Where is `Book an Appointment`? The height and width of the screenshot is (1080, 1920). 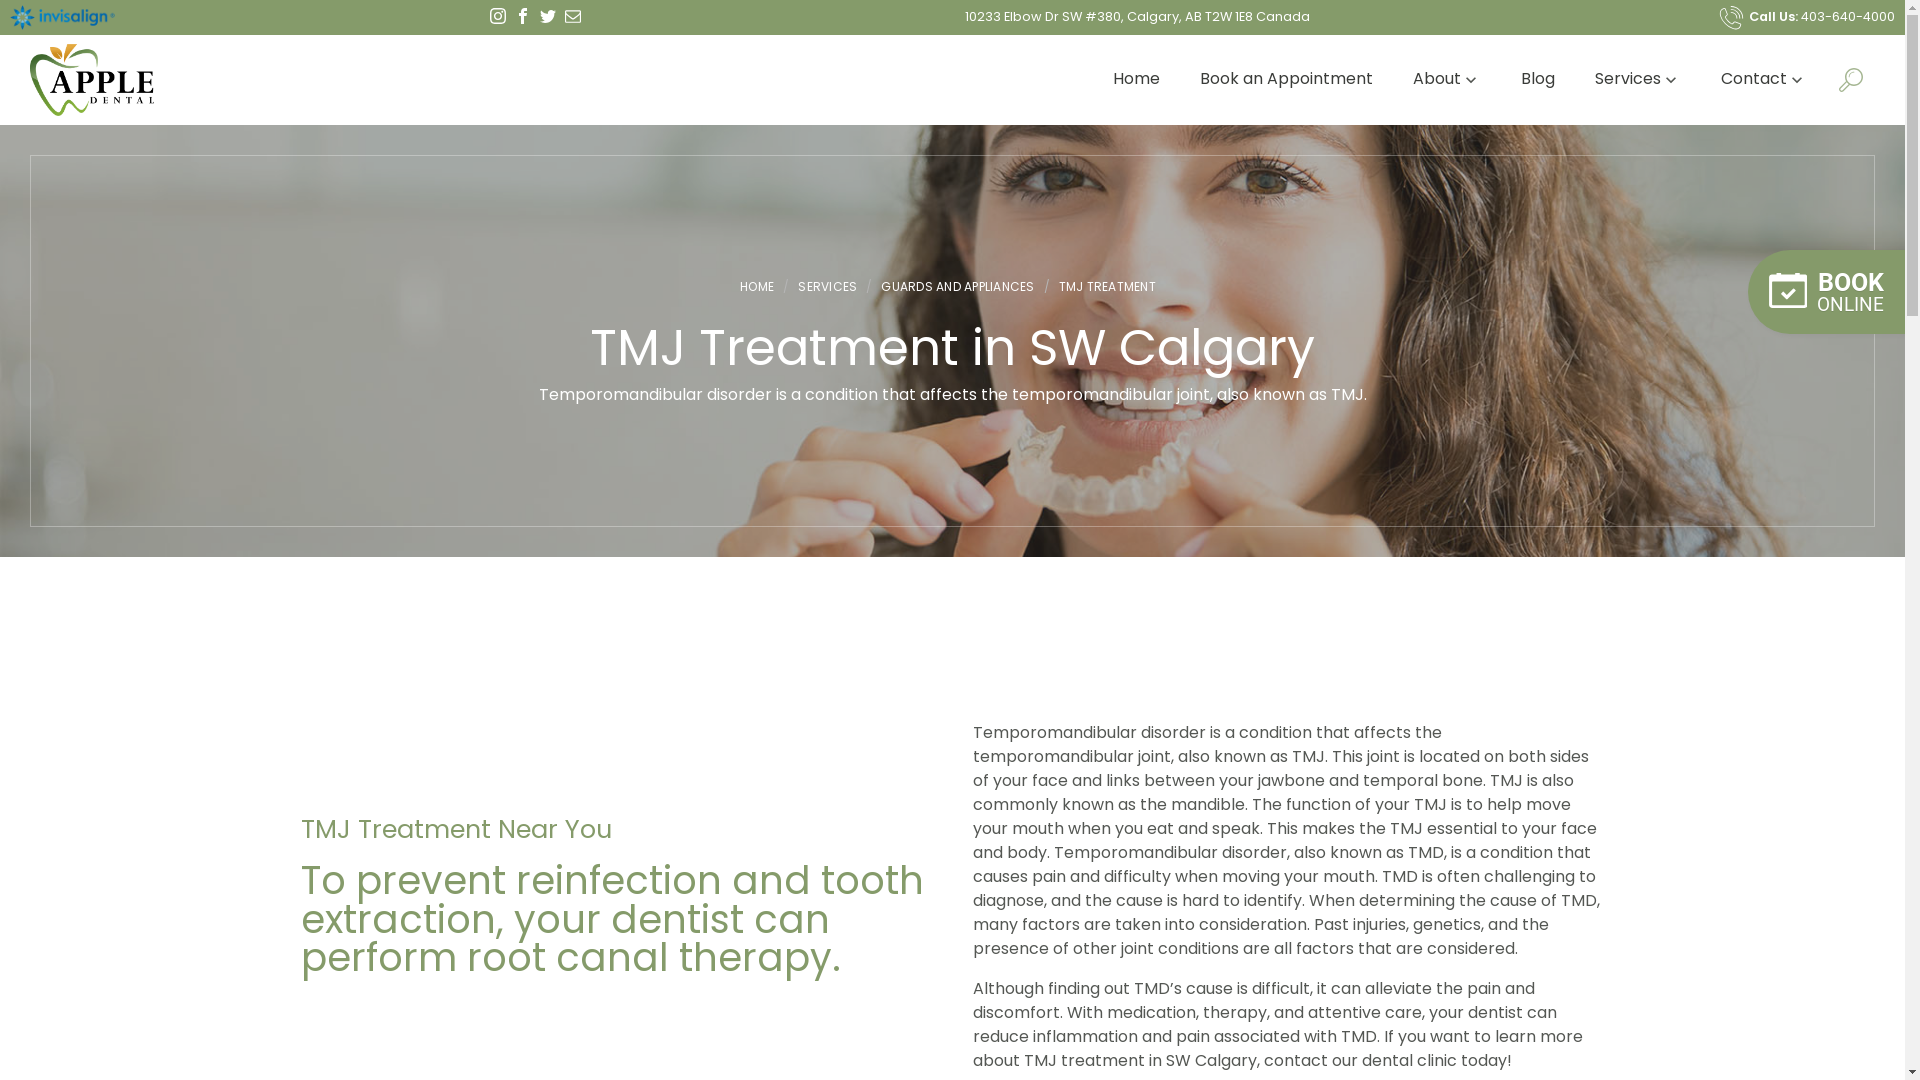
Book an Appointment is located at coordinates (1286, 80).